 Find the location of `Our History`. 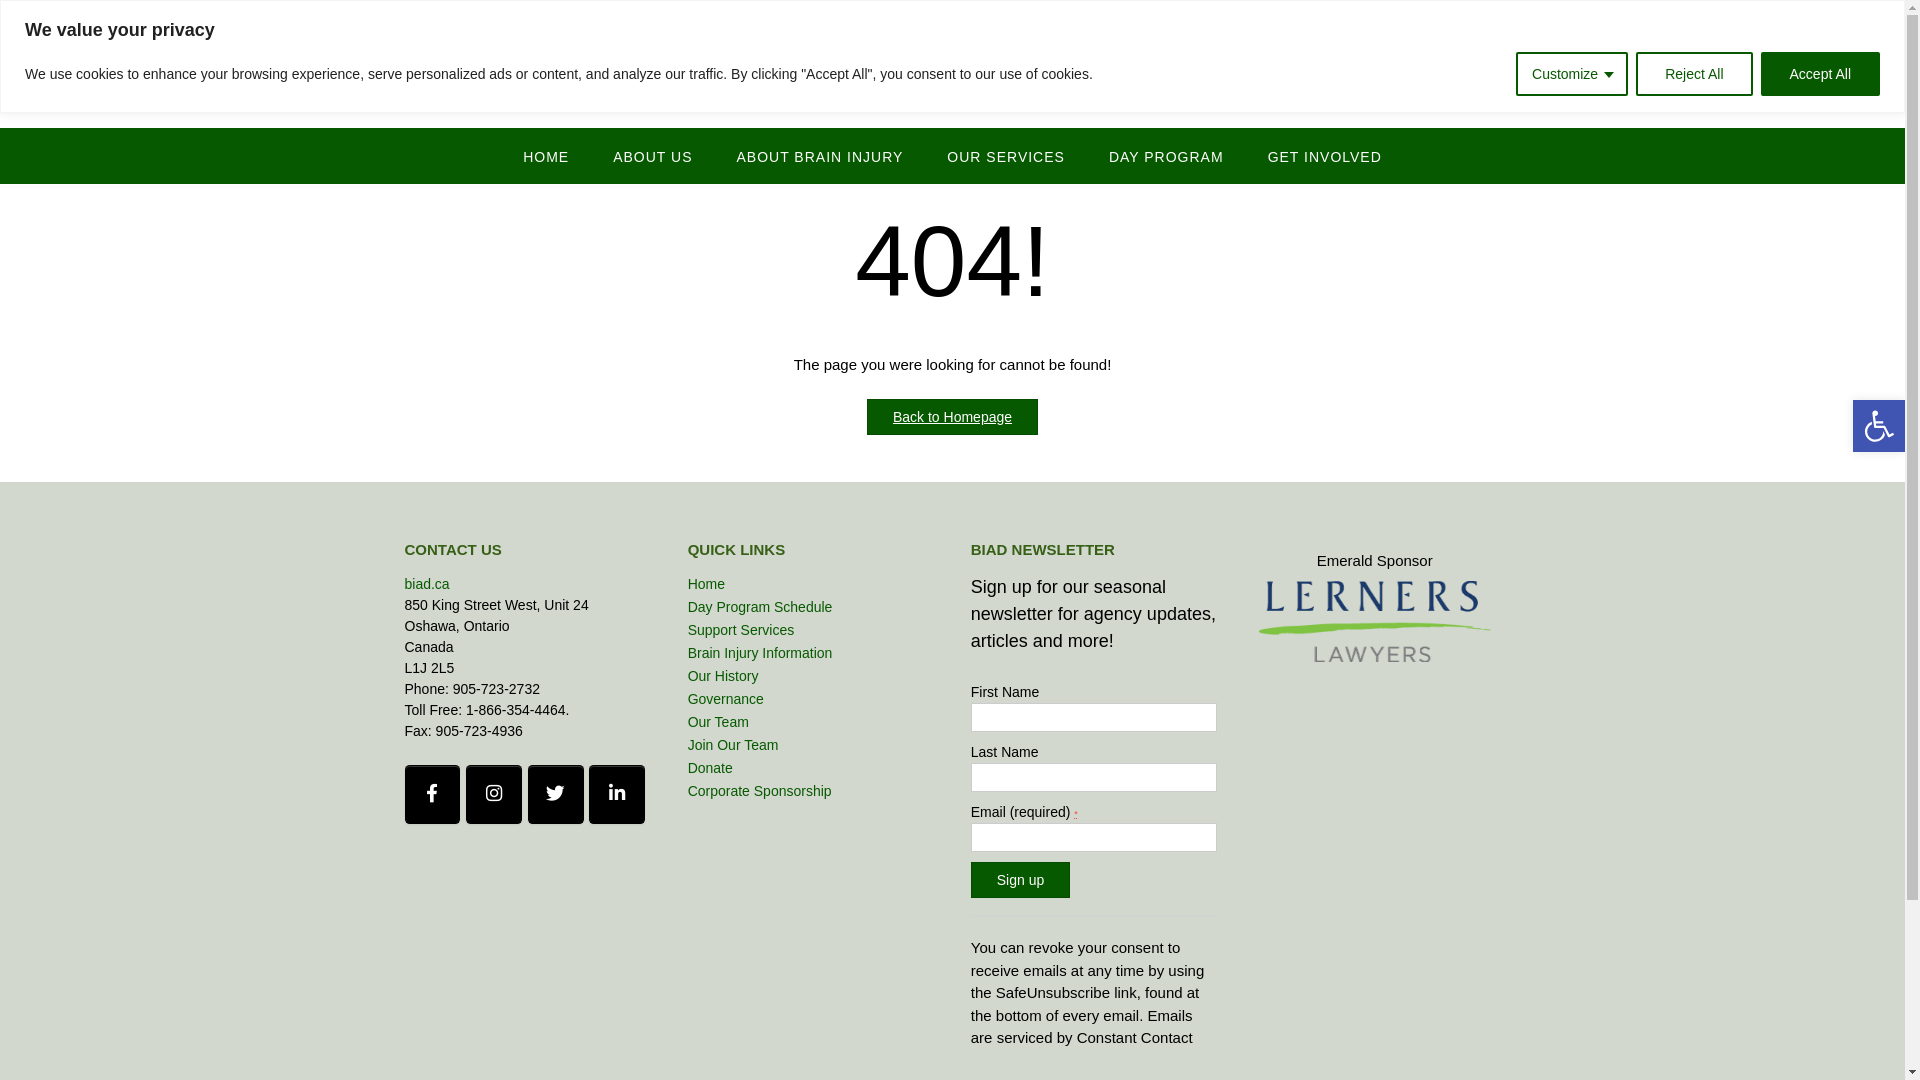

Our History is located at coordinates (724, 676).